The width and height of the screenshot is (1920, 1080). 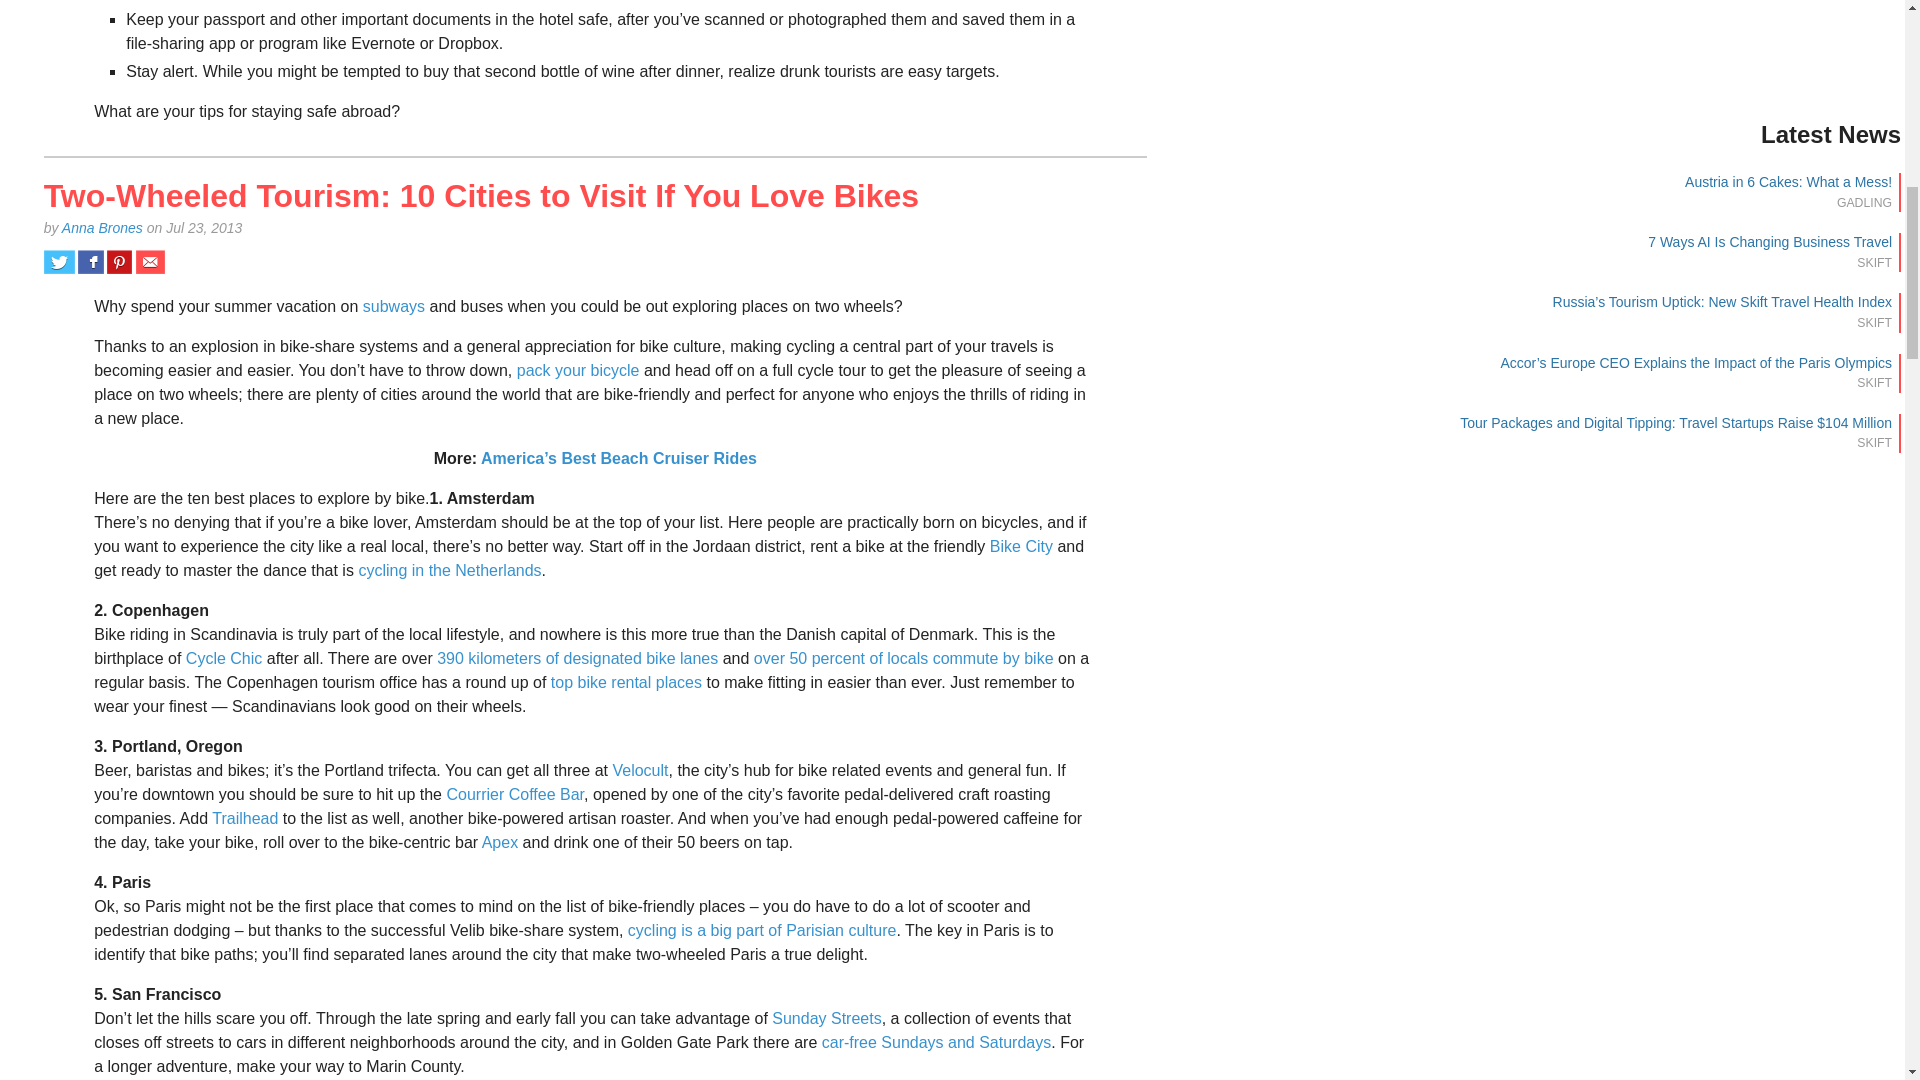 I want to click on Share on Pinterest, so click(x=120, y=262).